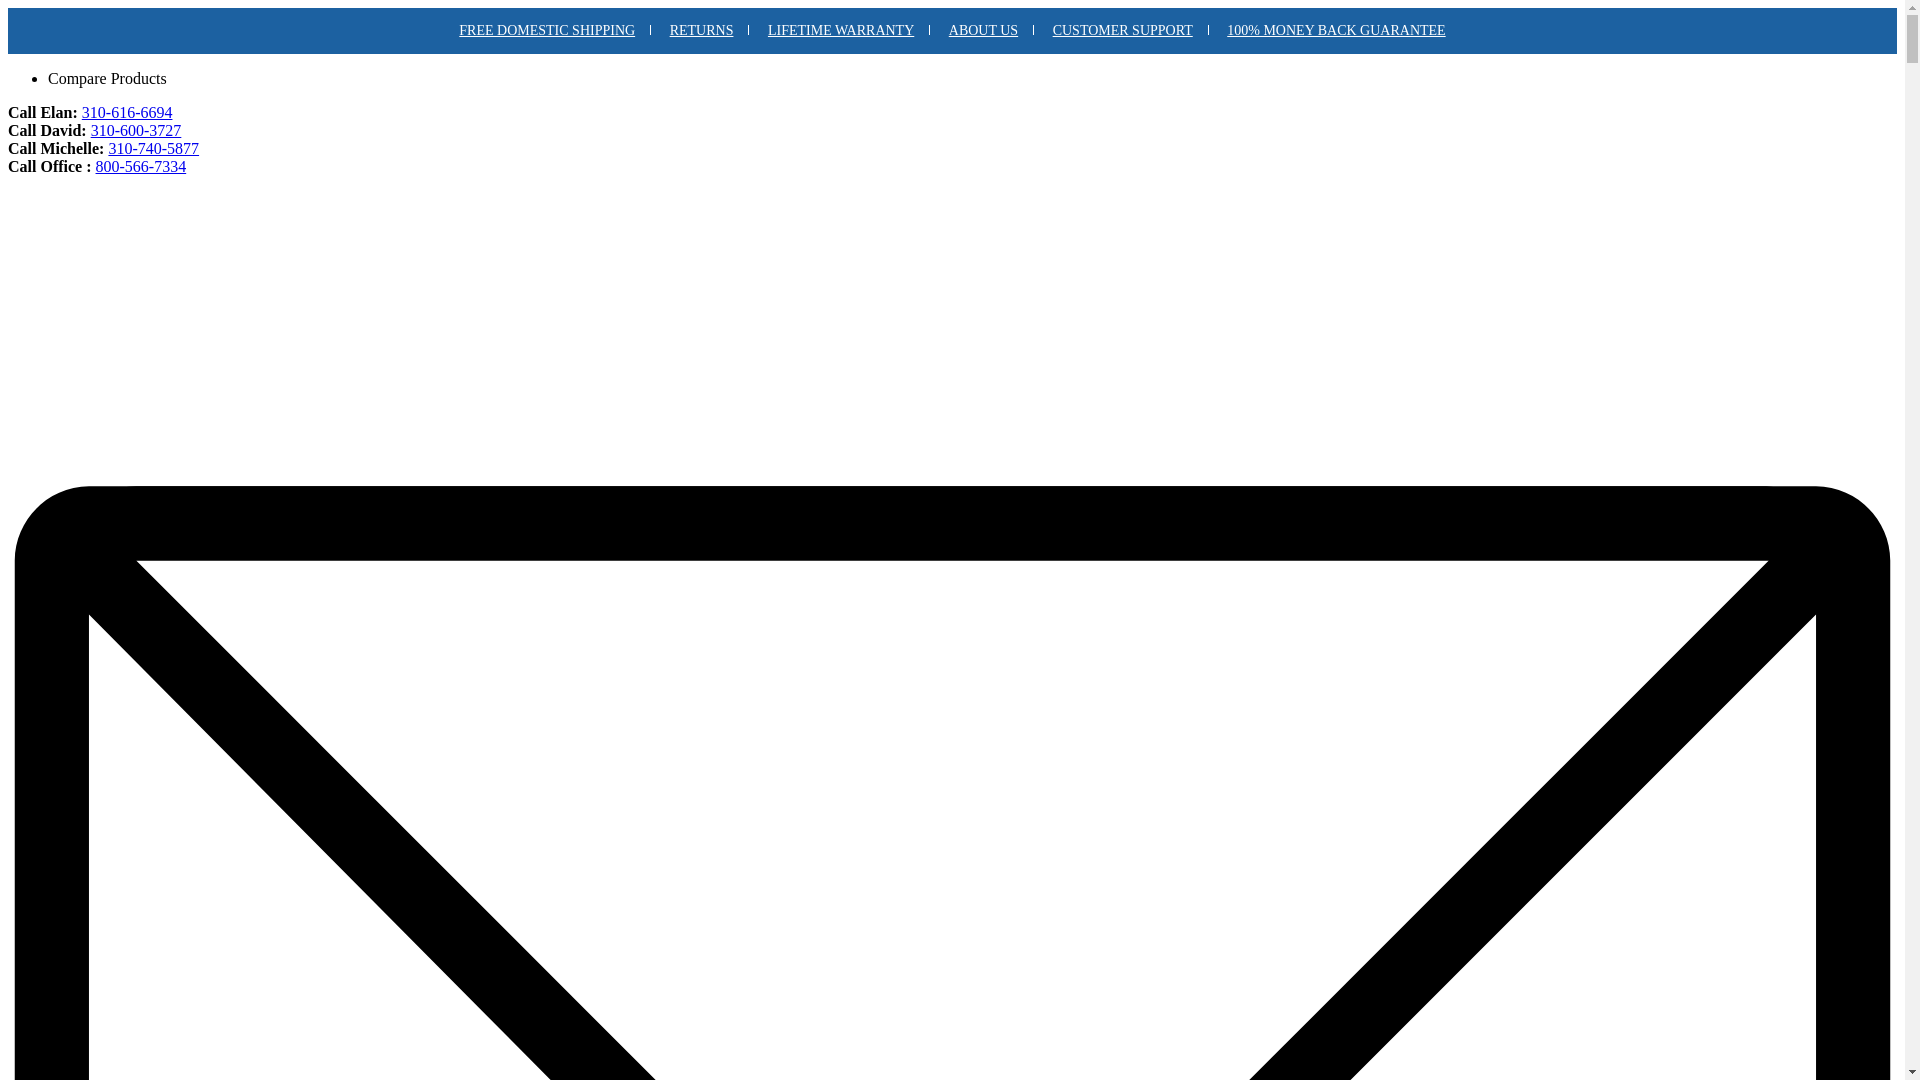 Image resolution: width=1920 pixels, height=1080 pixels. Describe the element at coordinates (108, 78) in the screenshot. I see `Compare Products` at that location.